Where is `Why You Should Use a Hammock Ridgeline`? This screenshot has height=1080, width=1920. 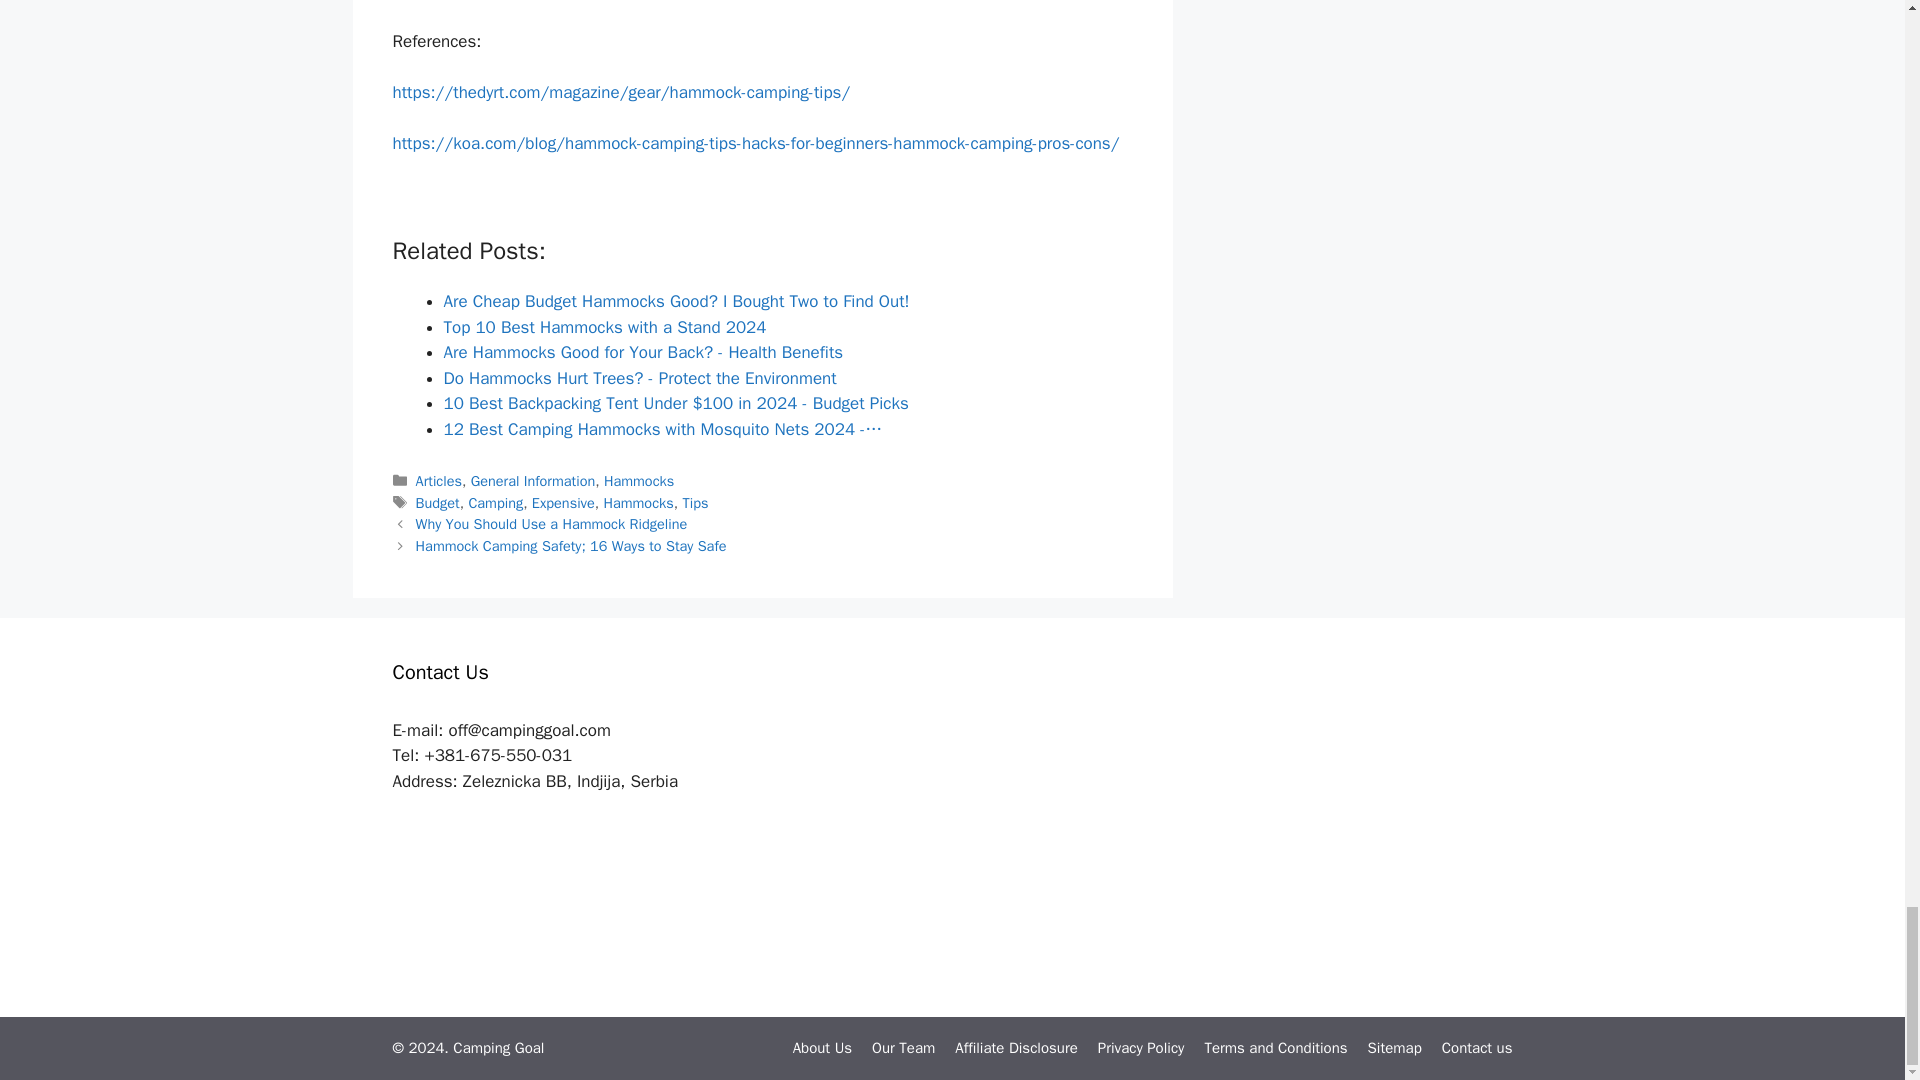
Why You Should Use a Hammock Ridgeline is located at coordinates (552, 524).